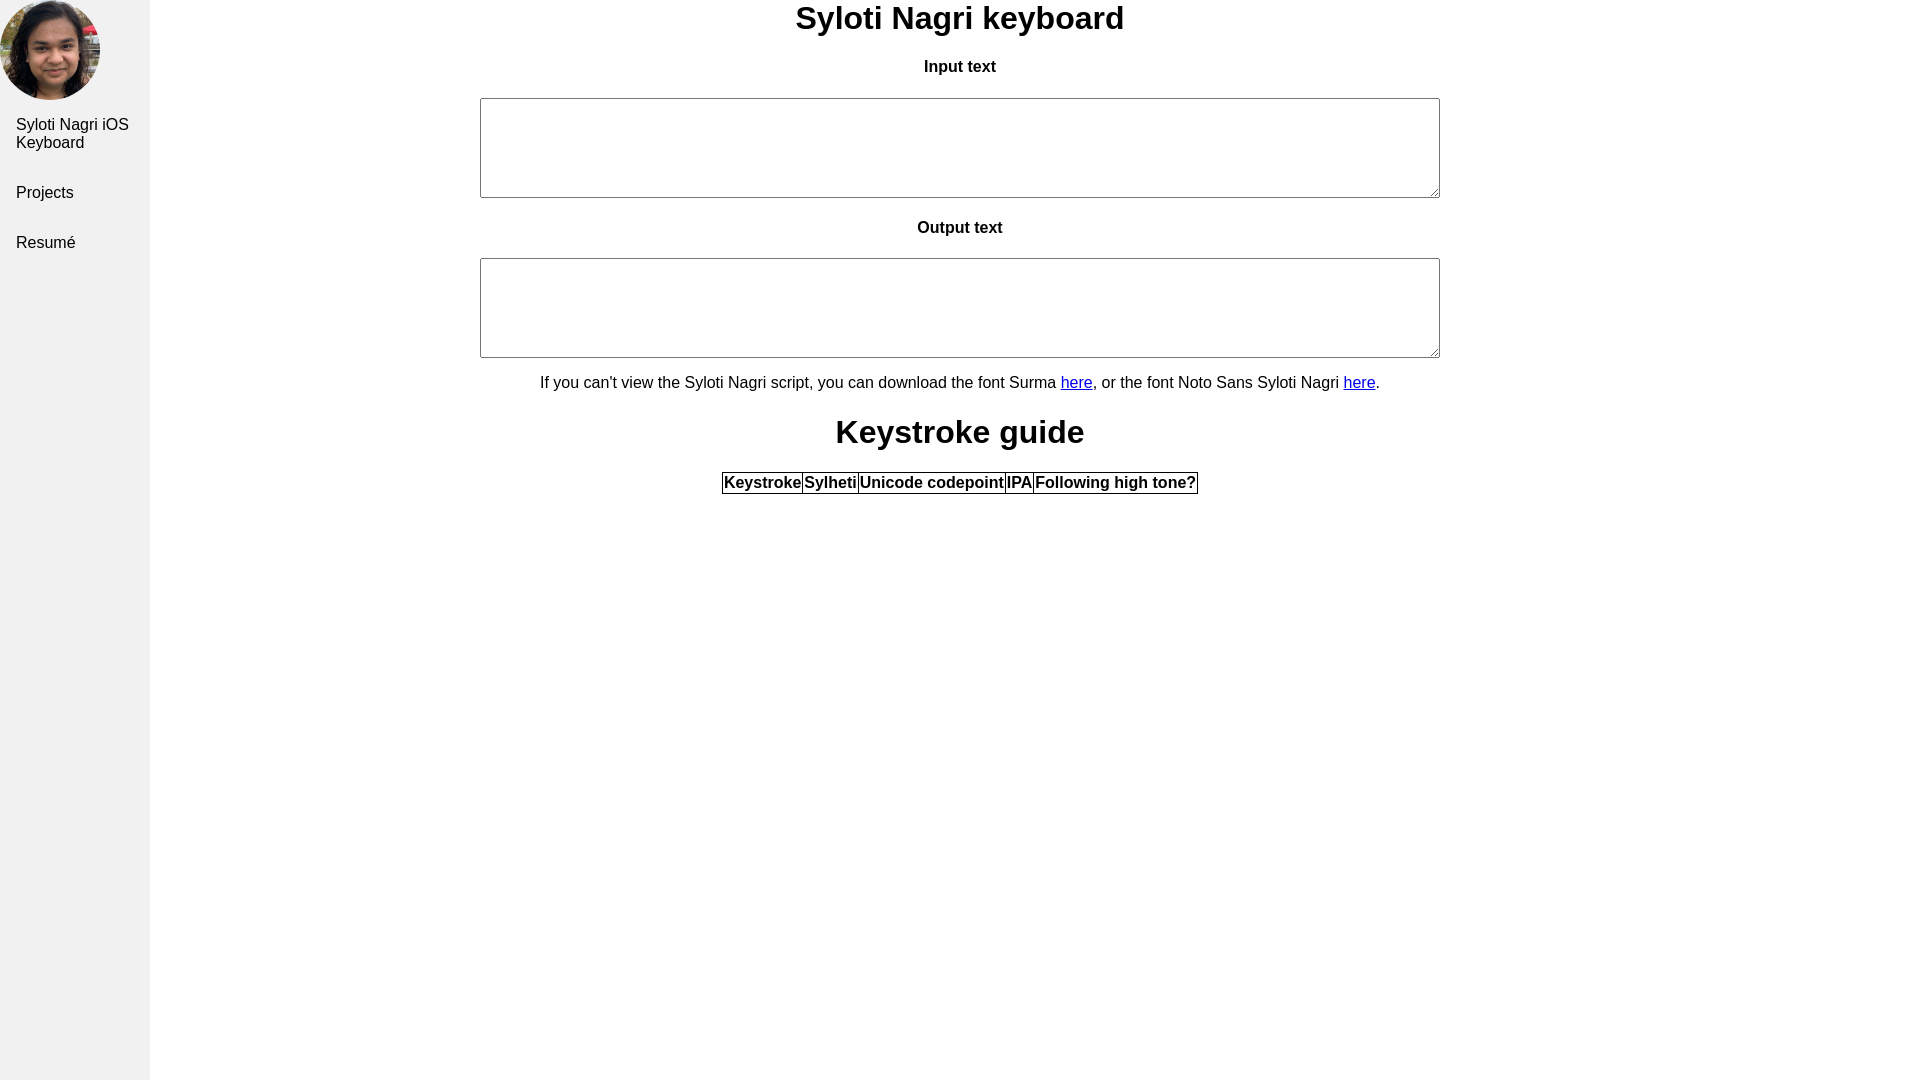 Image resolution: width=1920 pixels, height=1080 pixels. I want to click on Syloti Nagri iOS Keyboard, so click(75, 134).